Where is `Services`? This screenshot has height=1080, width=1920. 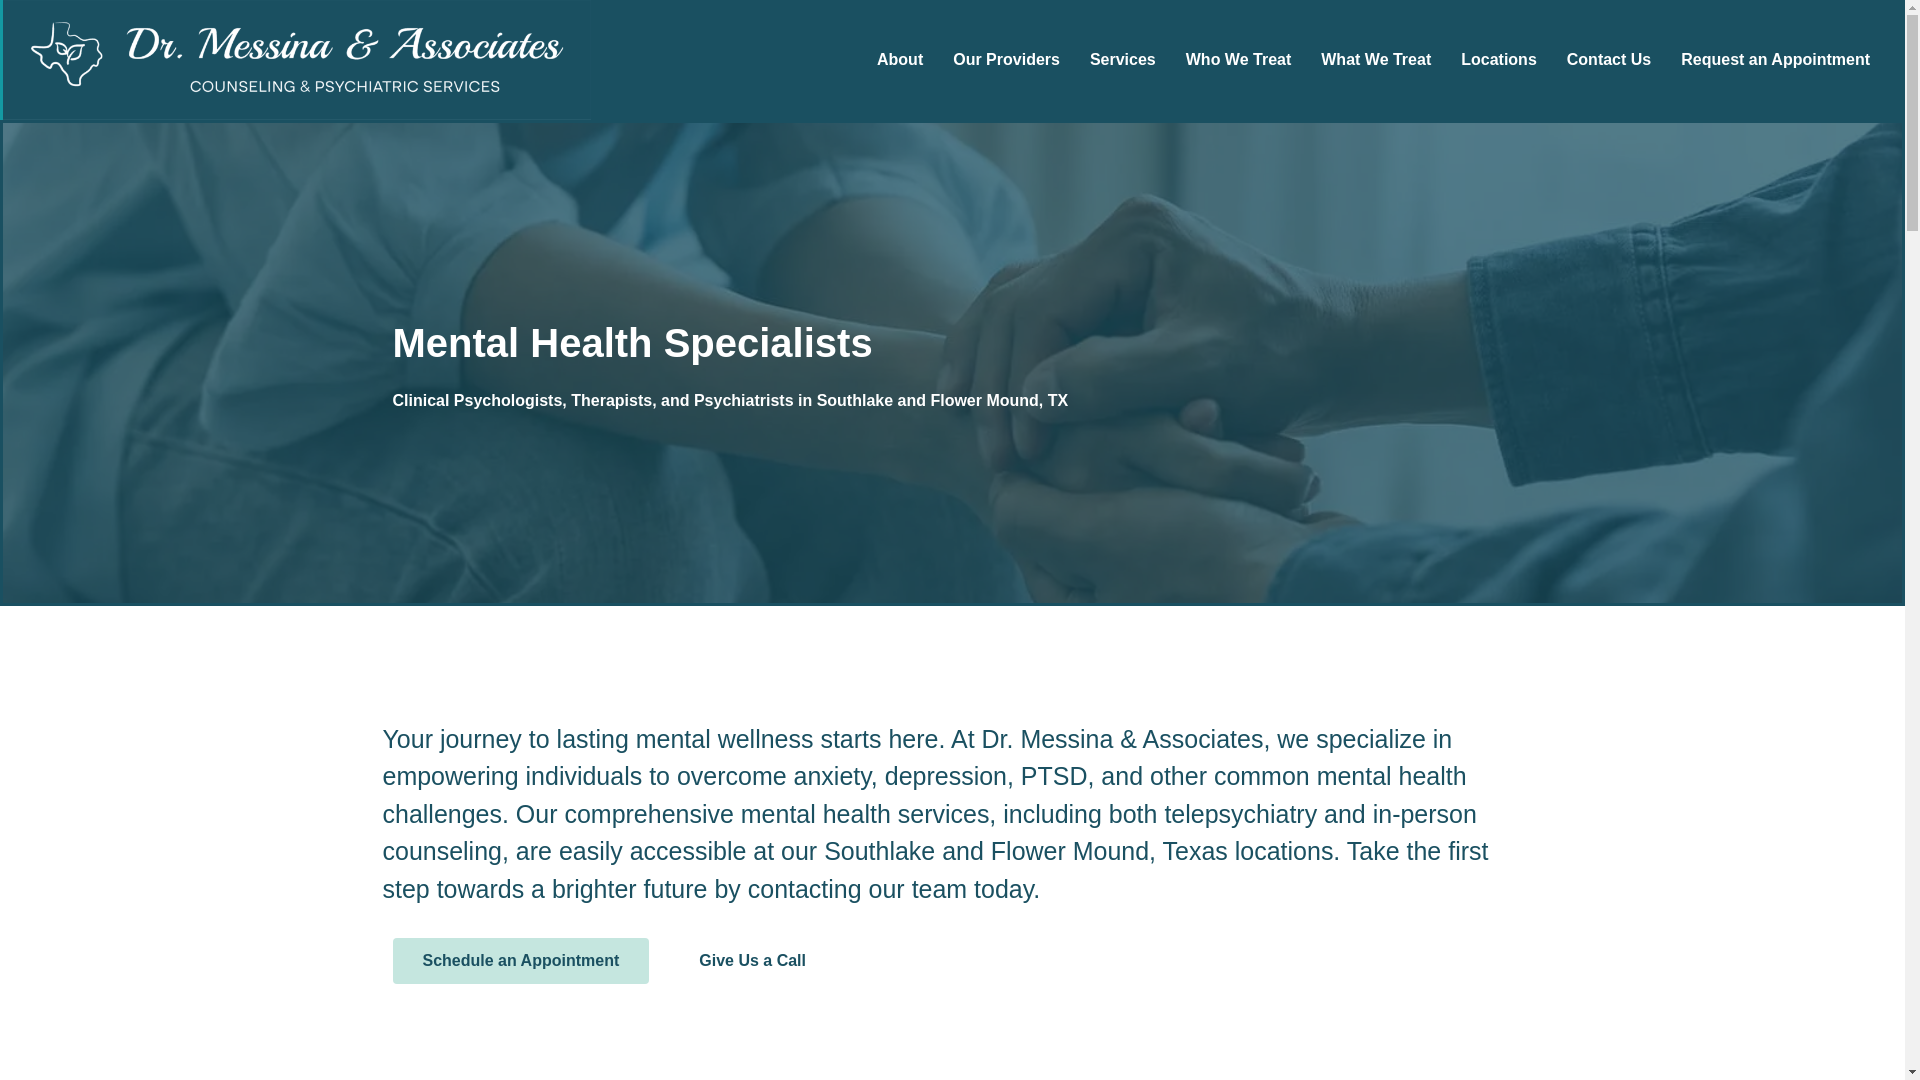 Services is located at coordinates (1123, 60).